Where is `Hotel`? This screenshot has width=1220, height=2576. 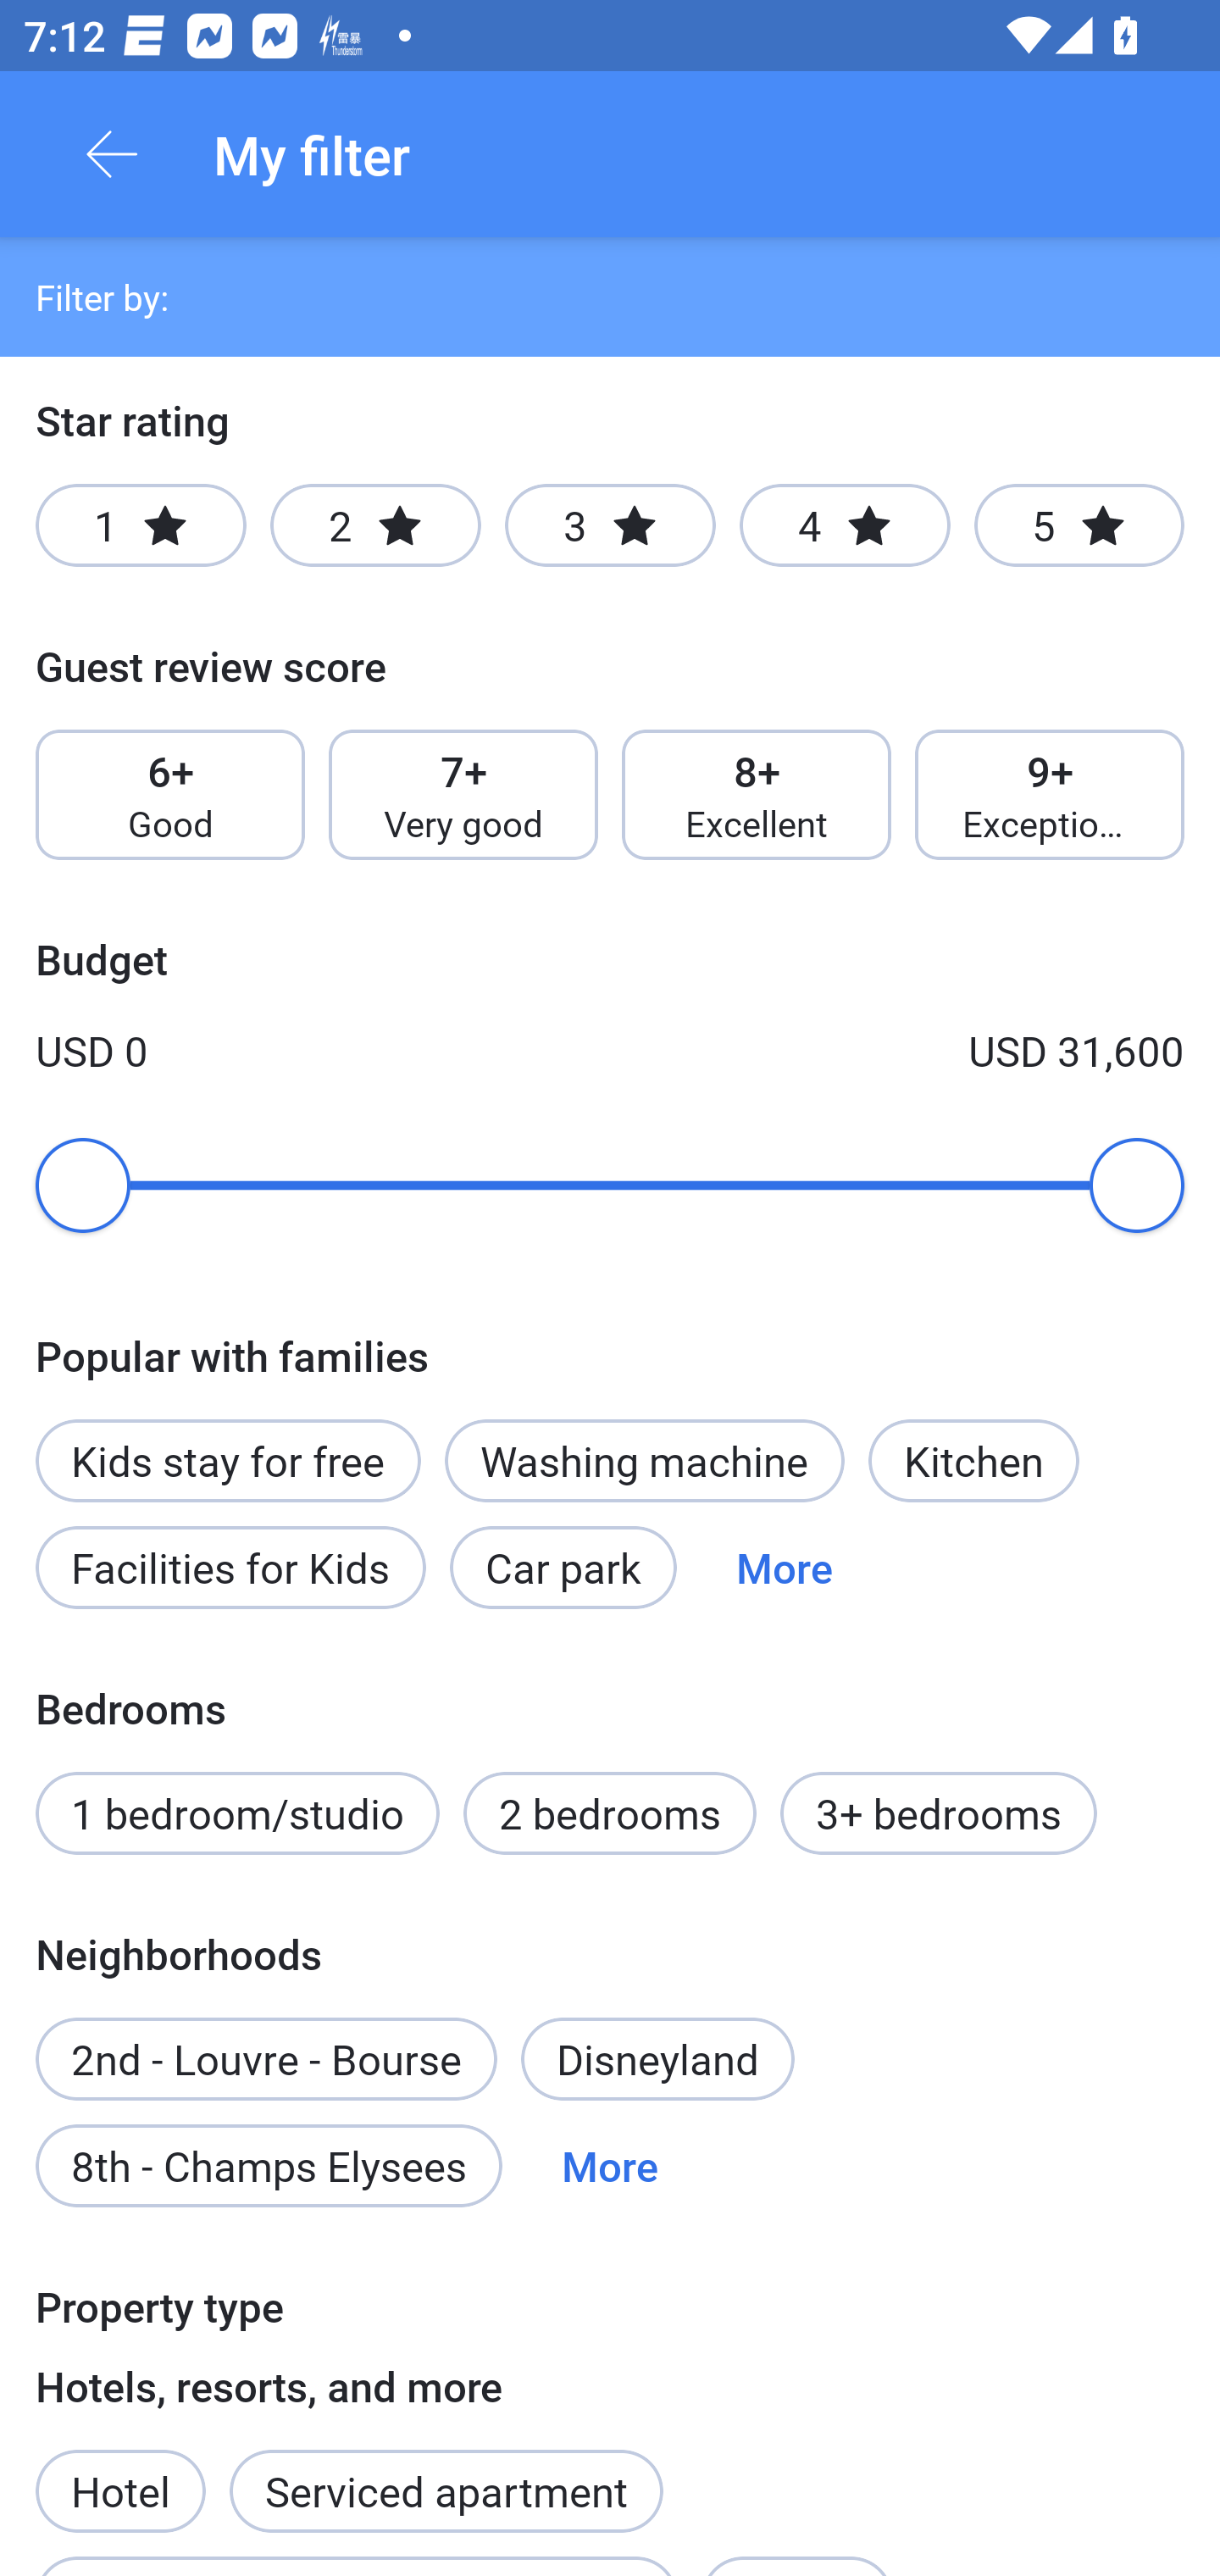 Hotel is located at coordinates (120, 2473).